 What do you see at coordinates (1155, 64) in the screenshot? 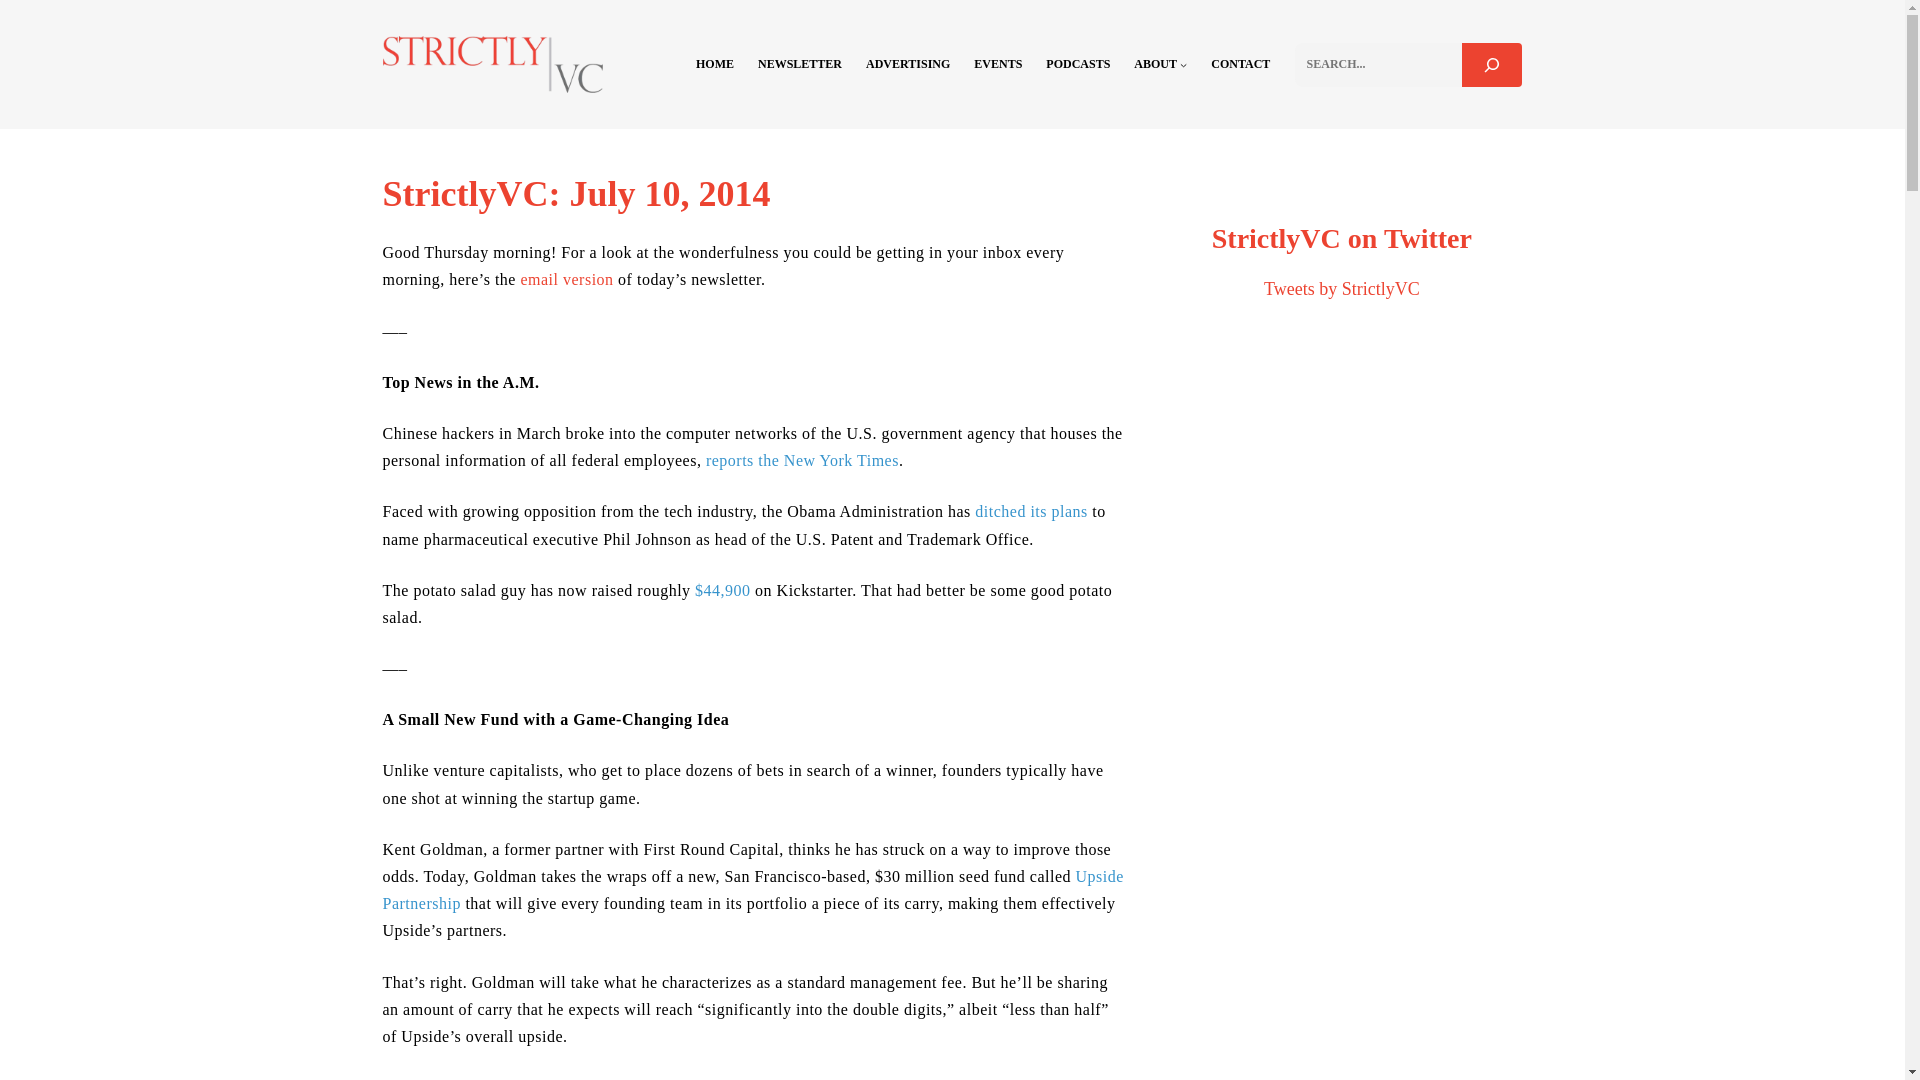
I see `ABOUT` at bounding box center [1155, 64].